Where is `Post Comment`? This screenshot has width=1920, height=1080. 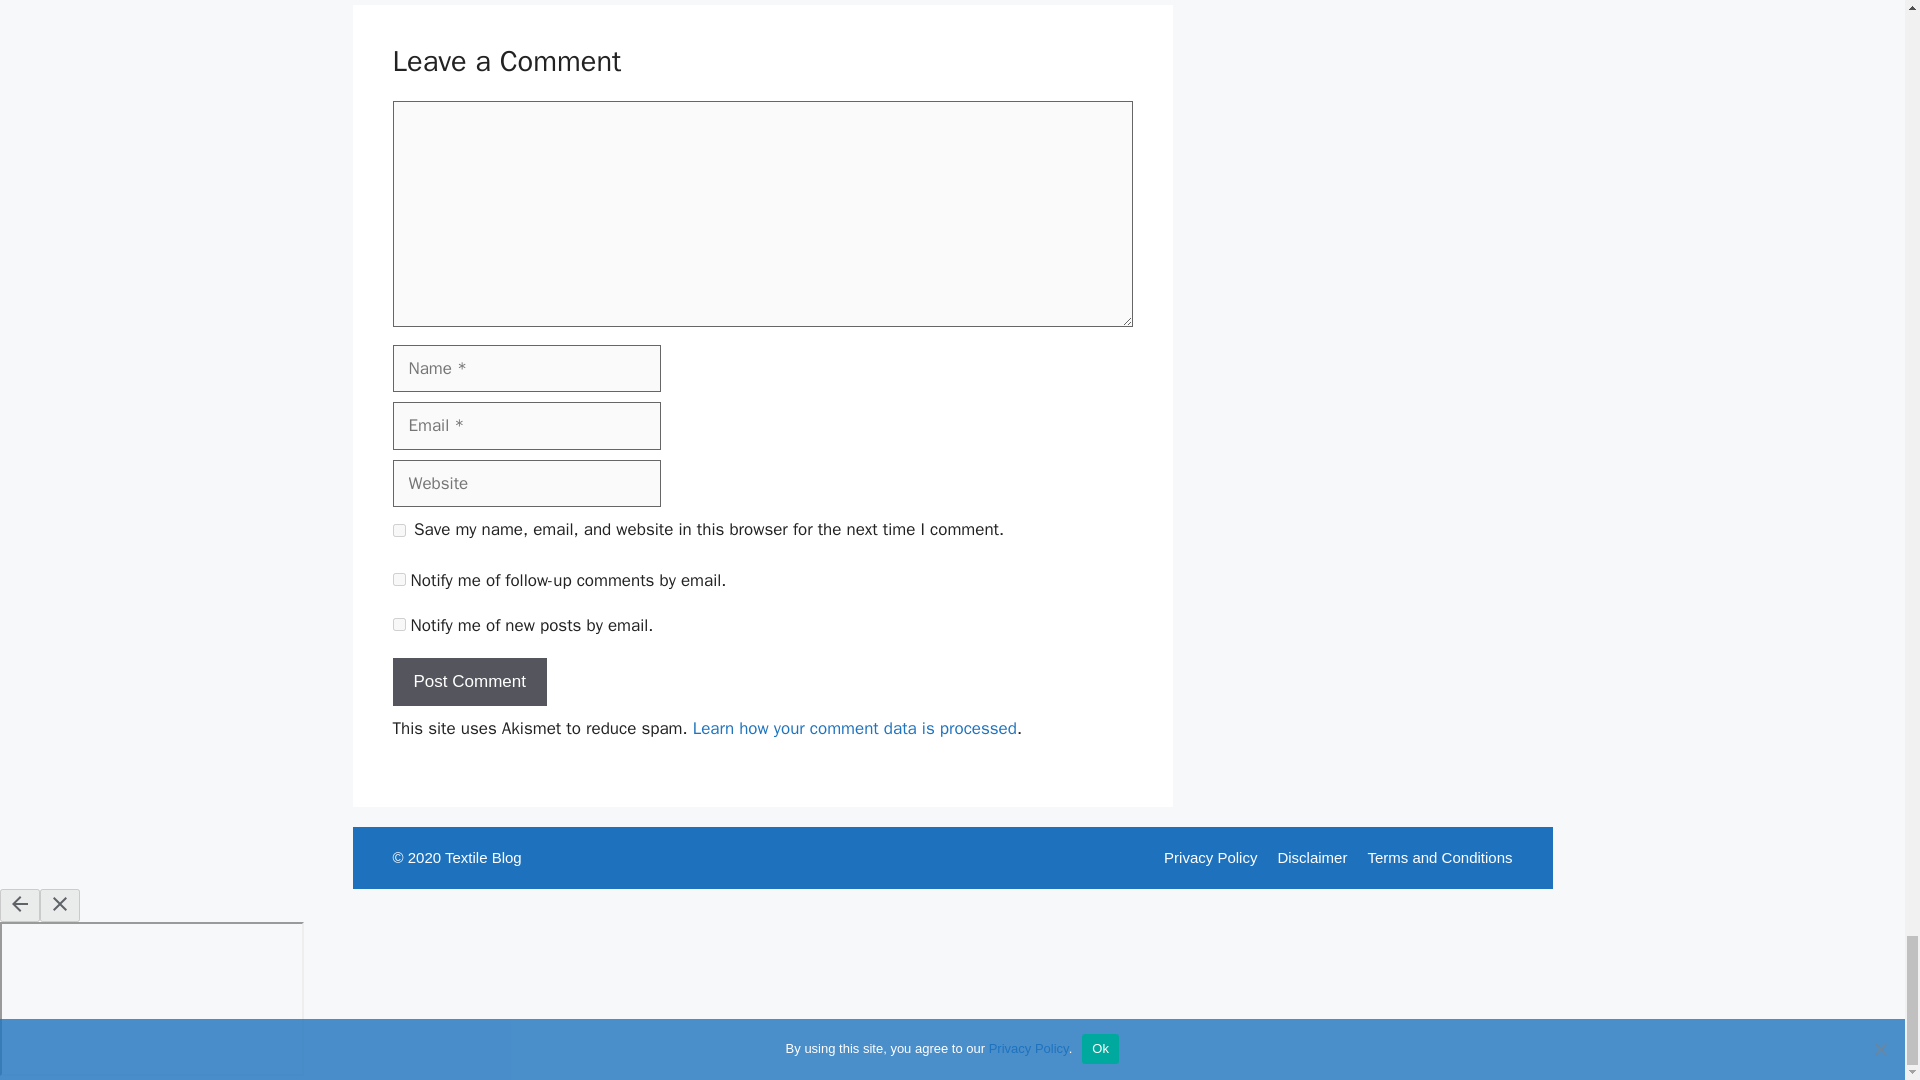
Post Comment is located at coordinates (468, 682).